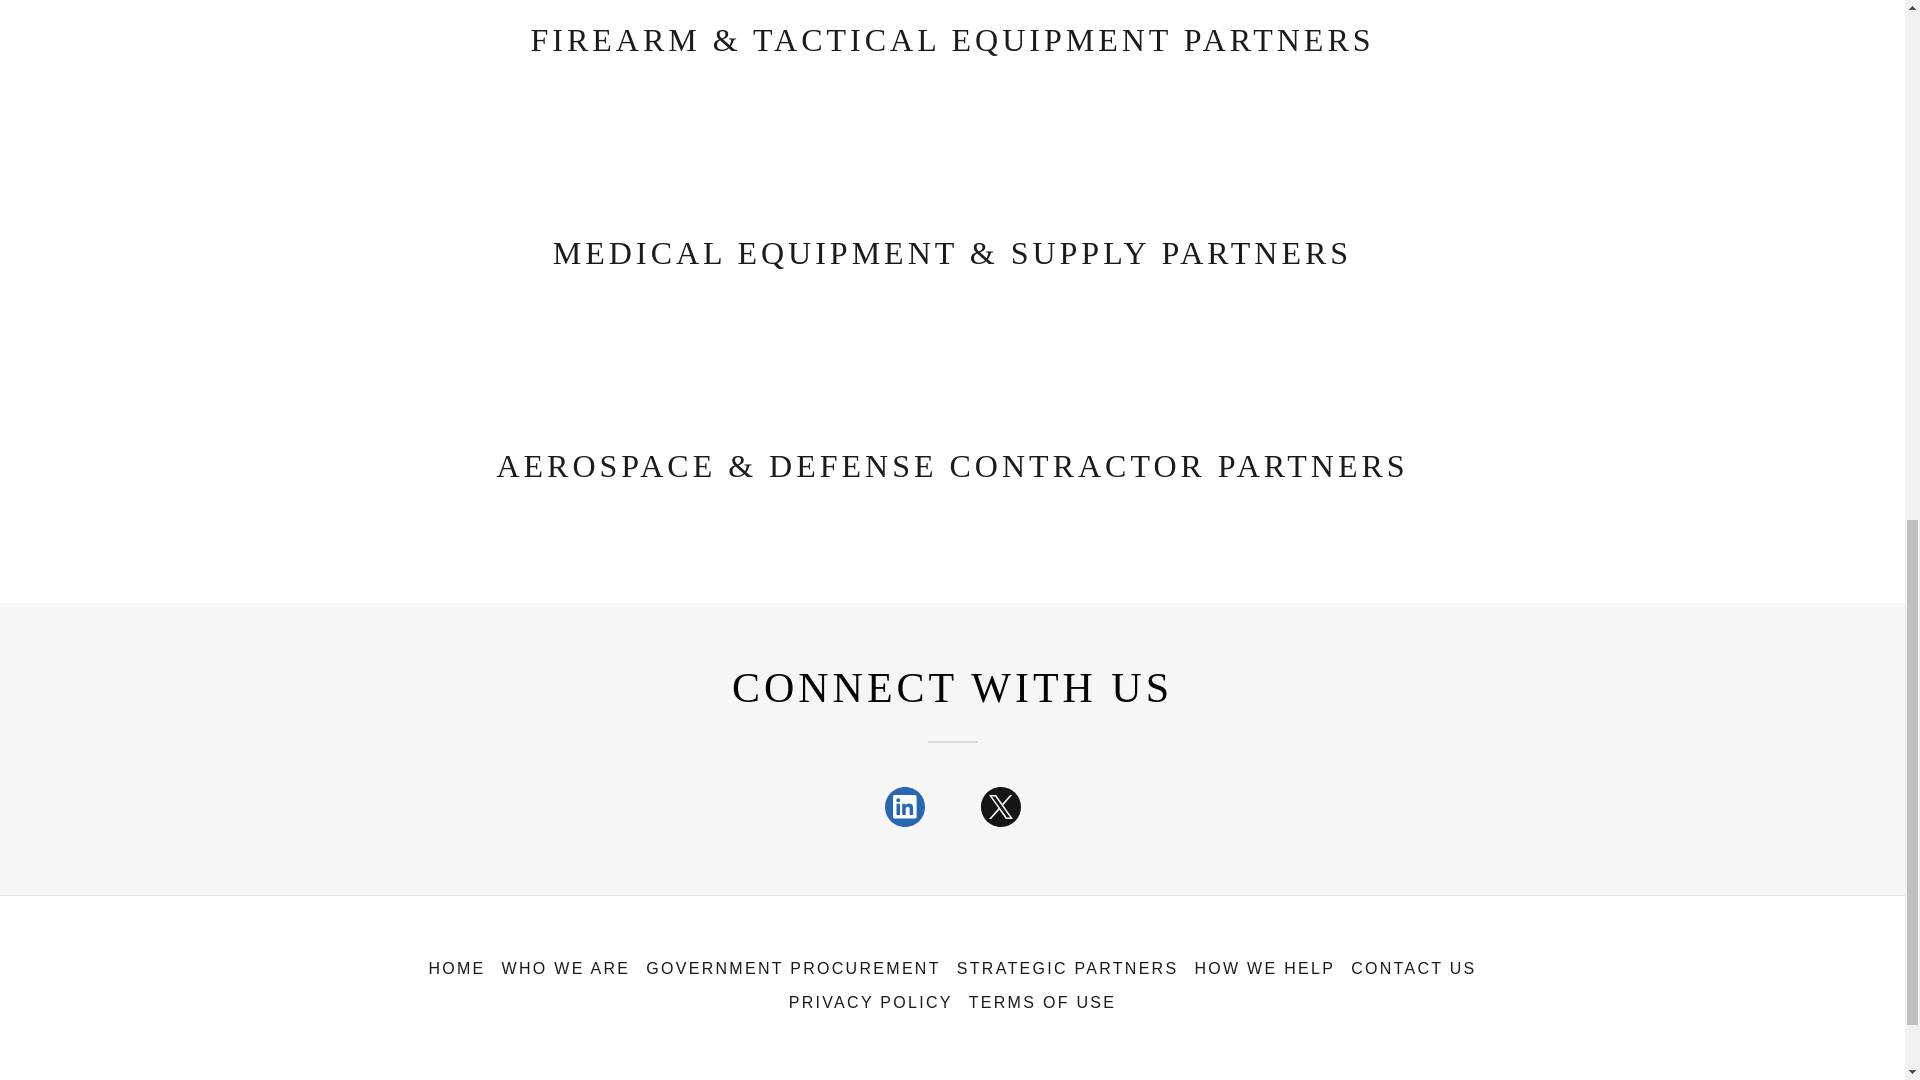  What do you see at coordinates (1042, 1002) in the screenshot?
I see `TERMS OF USE` at bounding box center [1042, 1002].